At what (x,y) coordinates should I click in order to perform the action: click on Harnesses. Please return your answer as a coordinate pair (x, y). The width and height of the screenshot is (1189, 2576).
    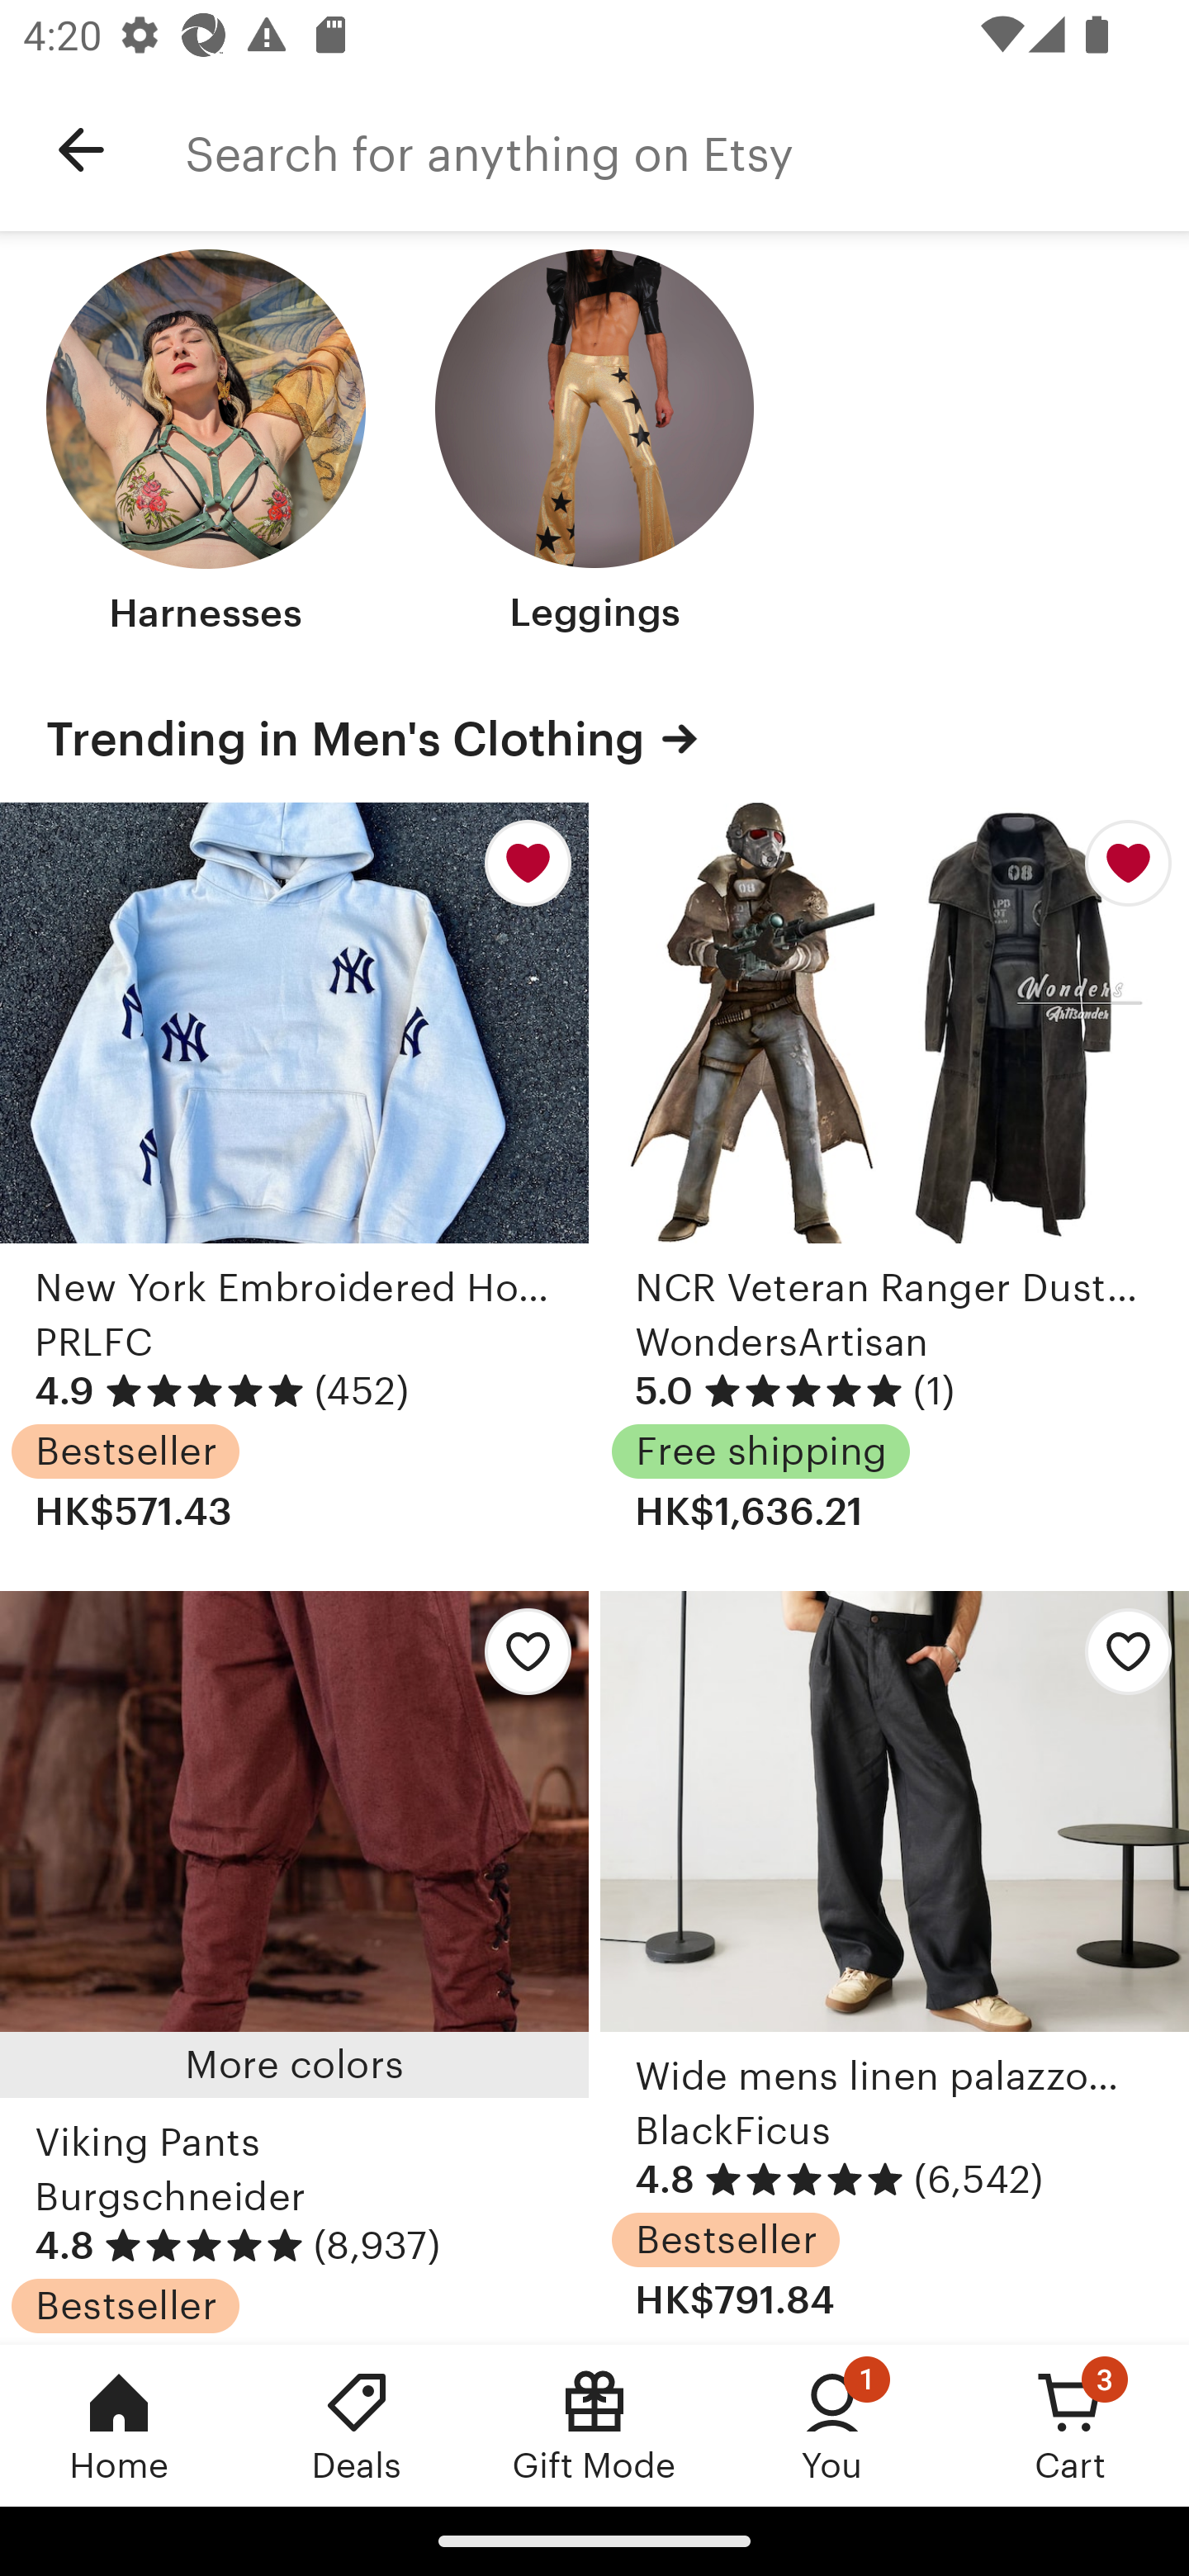
    Looking at the image, I should click on (206, 445).